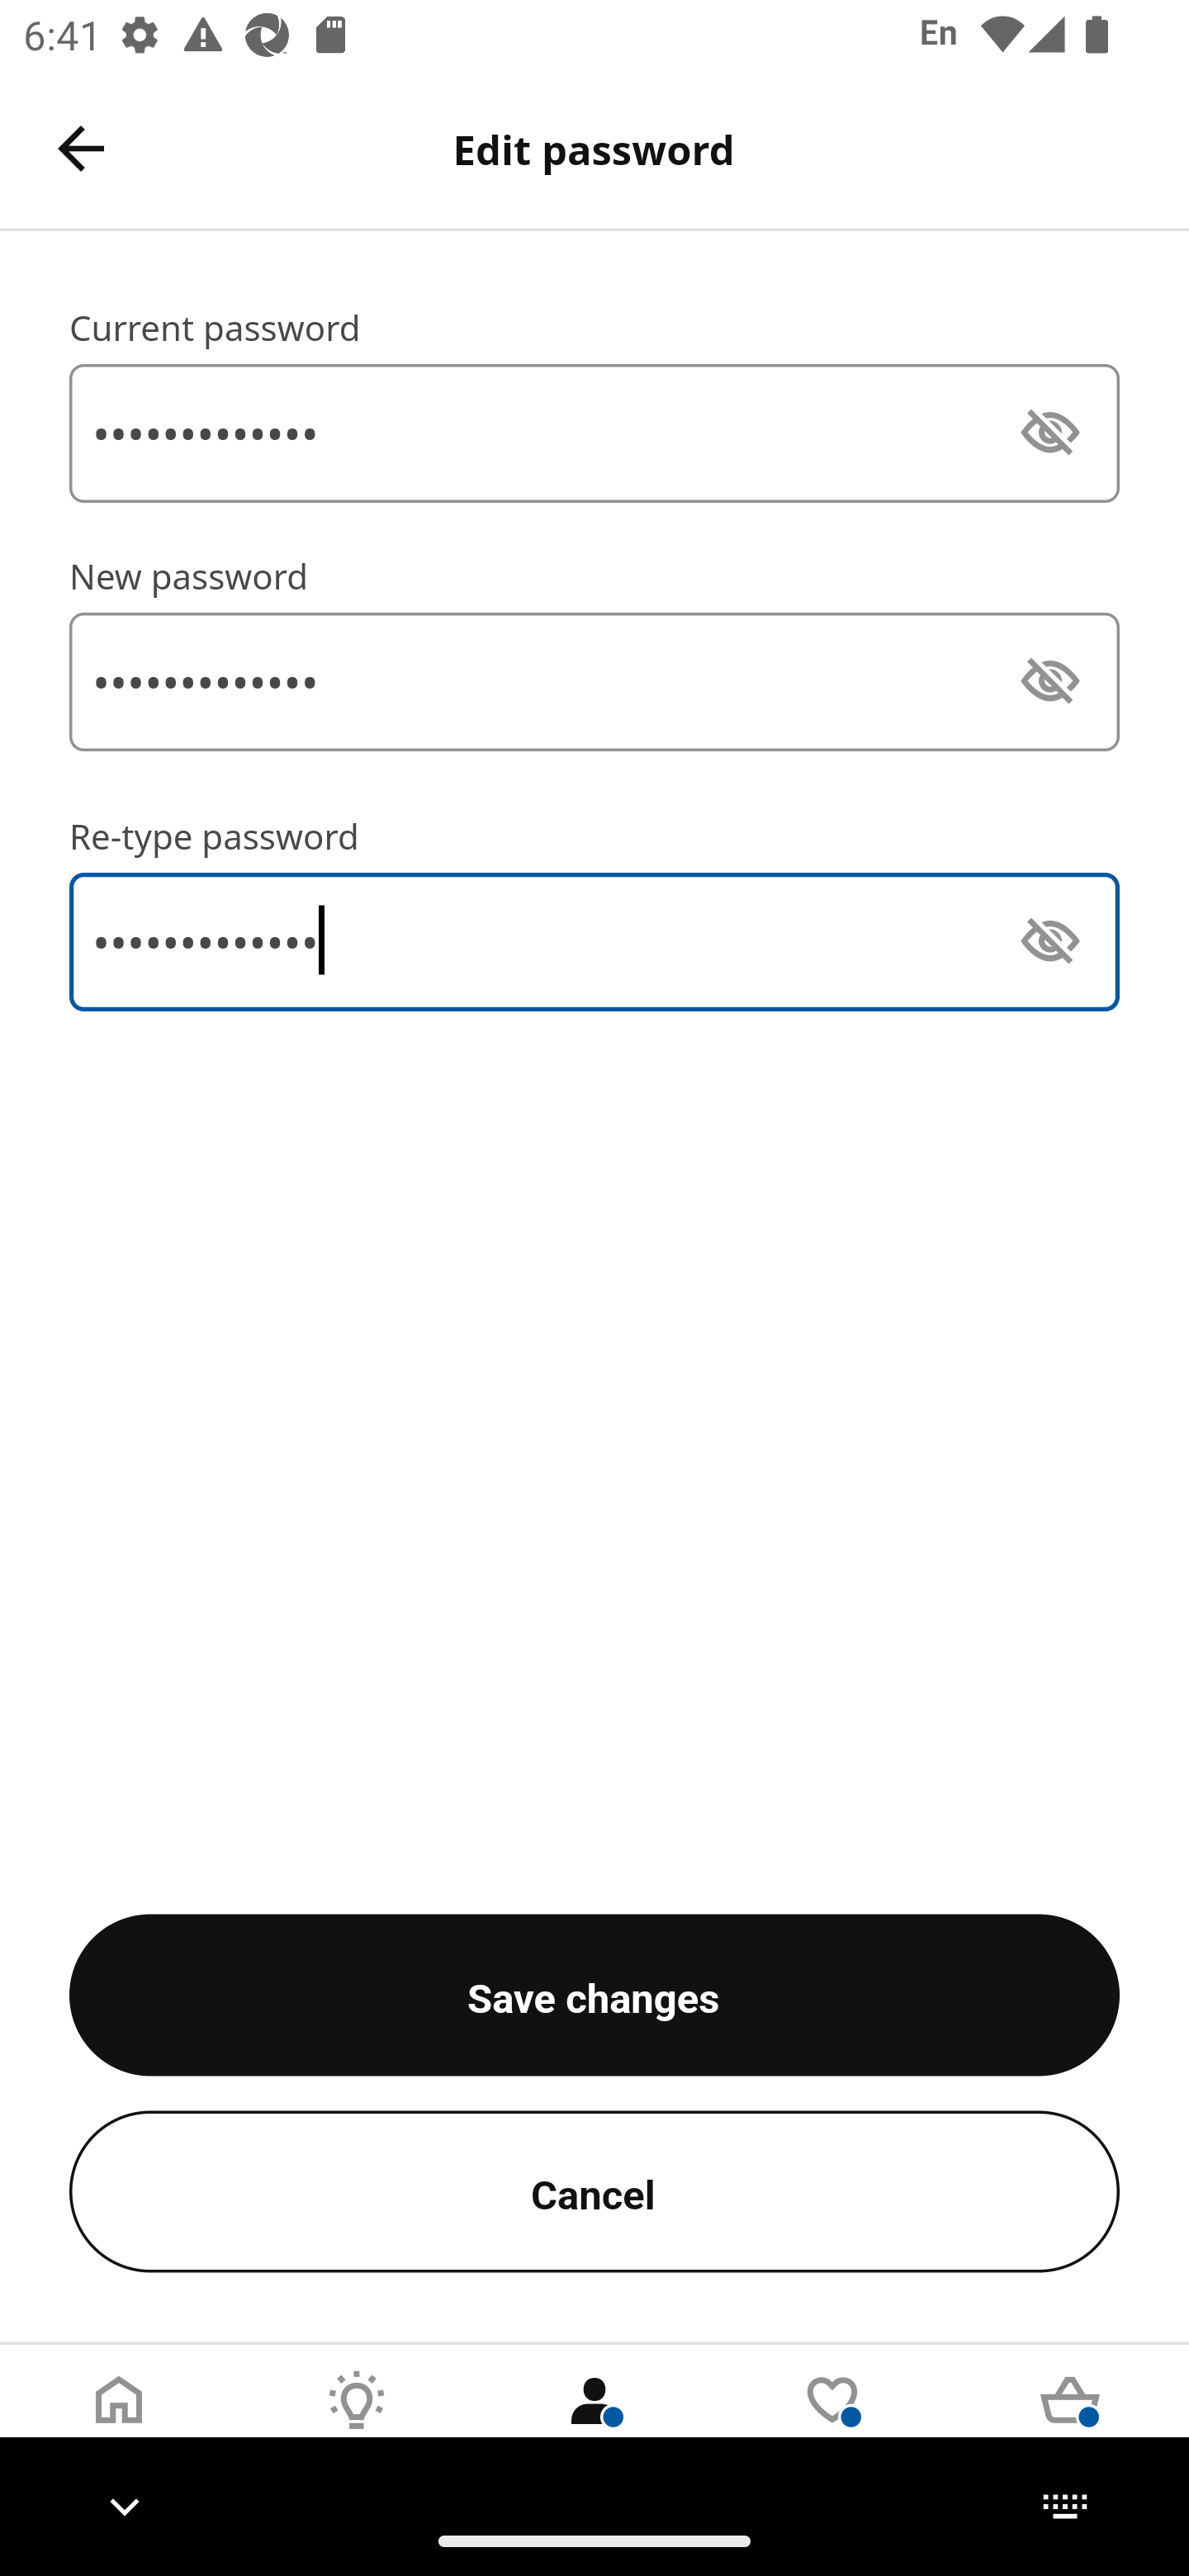  What do you see at coordinates (594, 682) in the screenshot?
I see `•••••••••••••` at bounding box center [594, 682].